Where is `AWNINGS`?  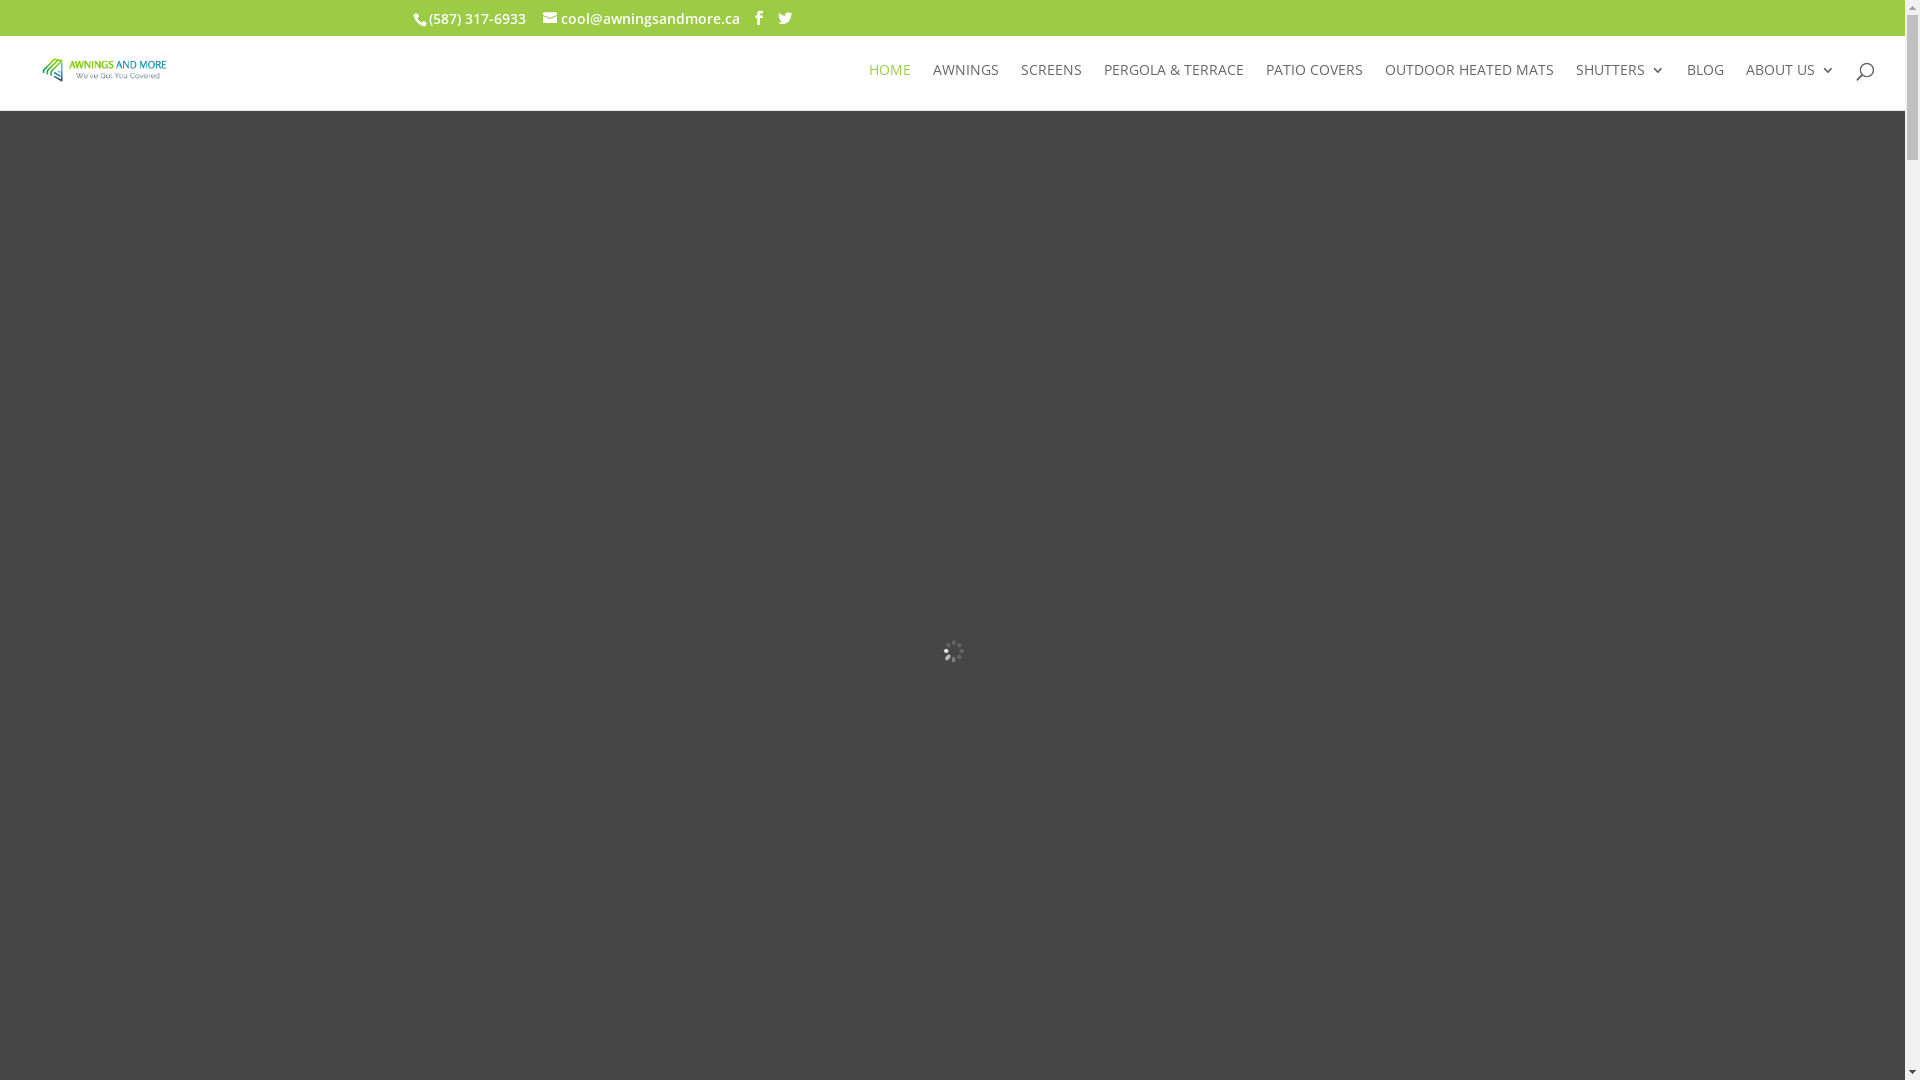 AWNINGS is located at coordinates (966, 86).